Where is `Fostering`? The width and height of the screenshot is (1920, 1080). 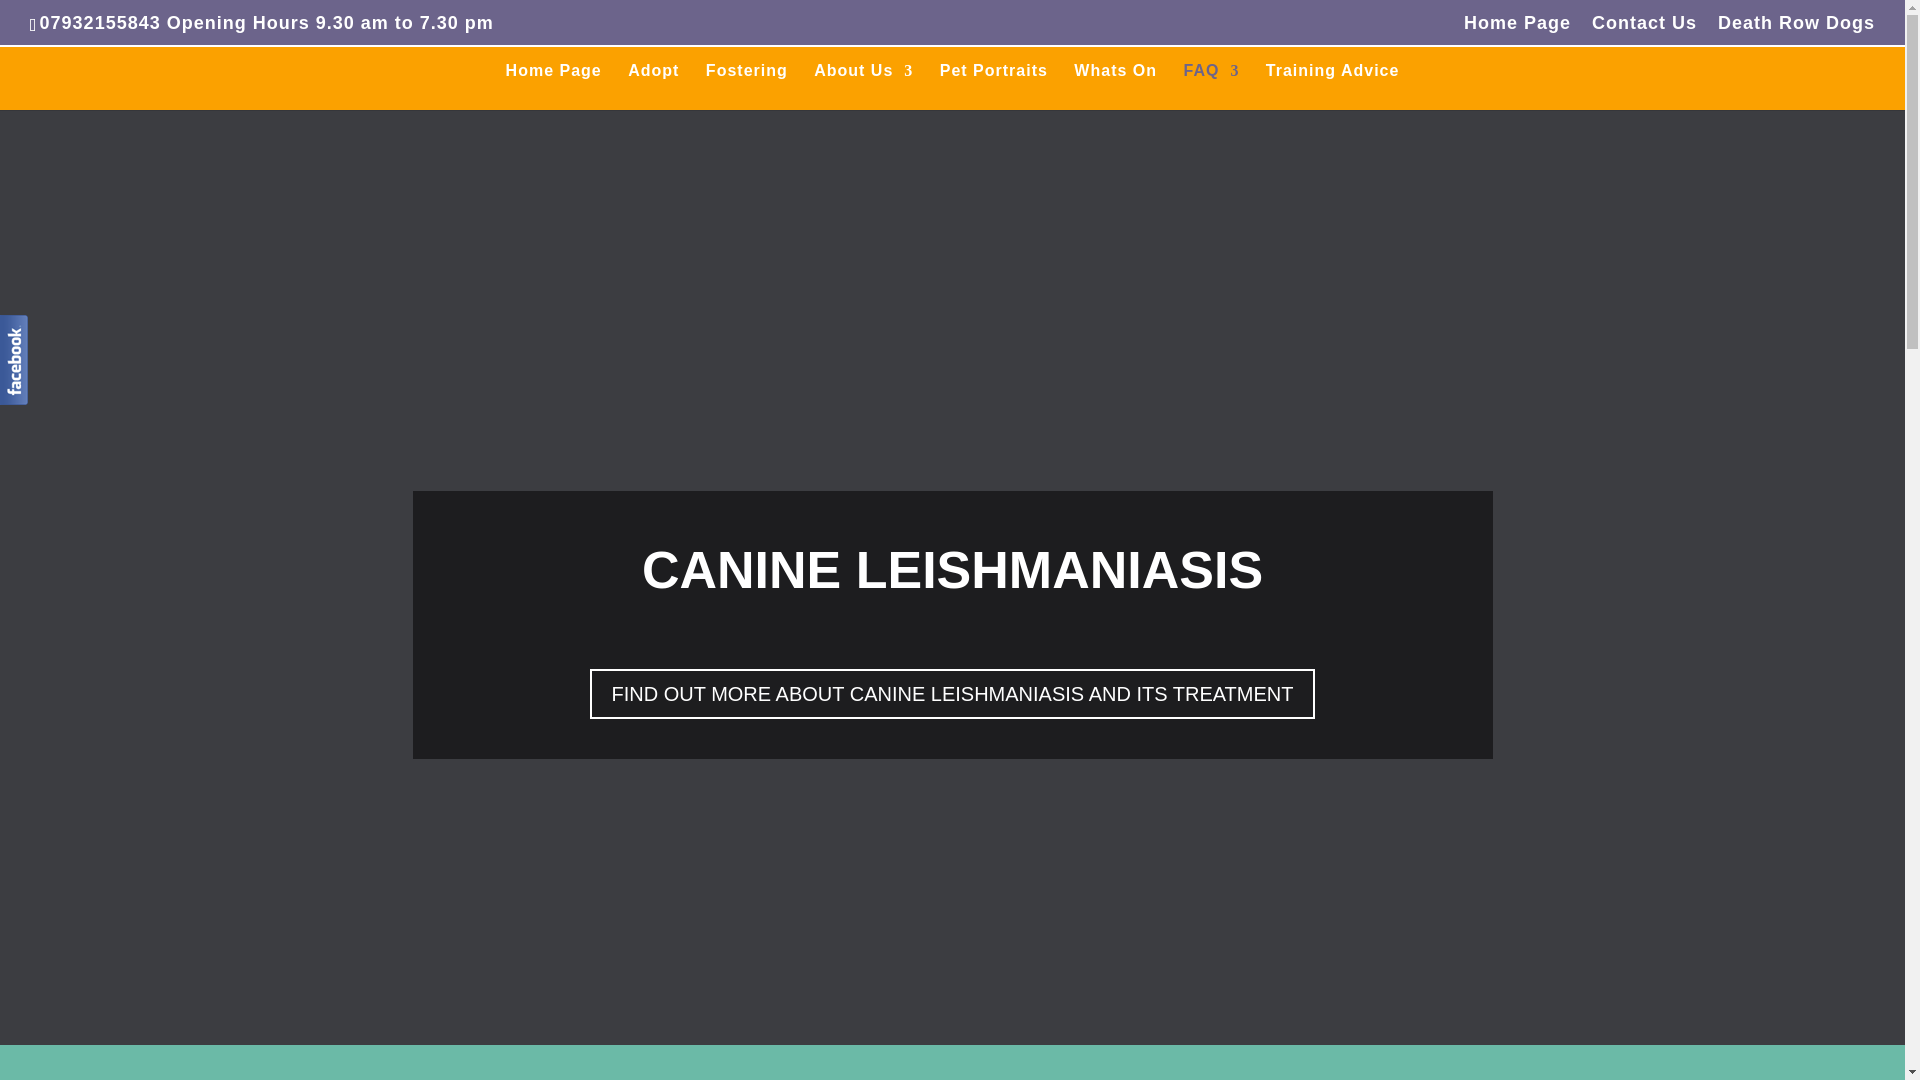
Fostering is located at coordinates (746, 86).